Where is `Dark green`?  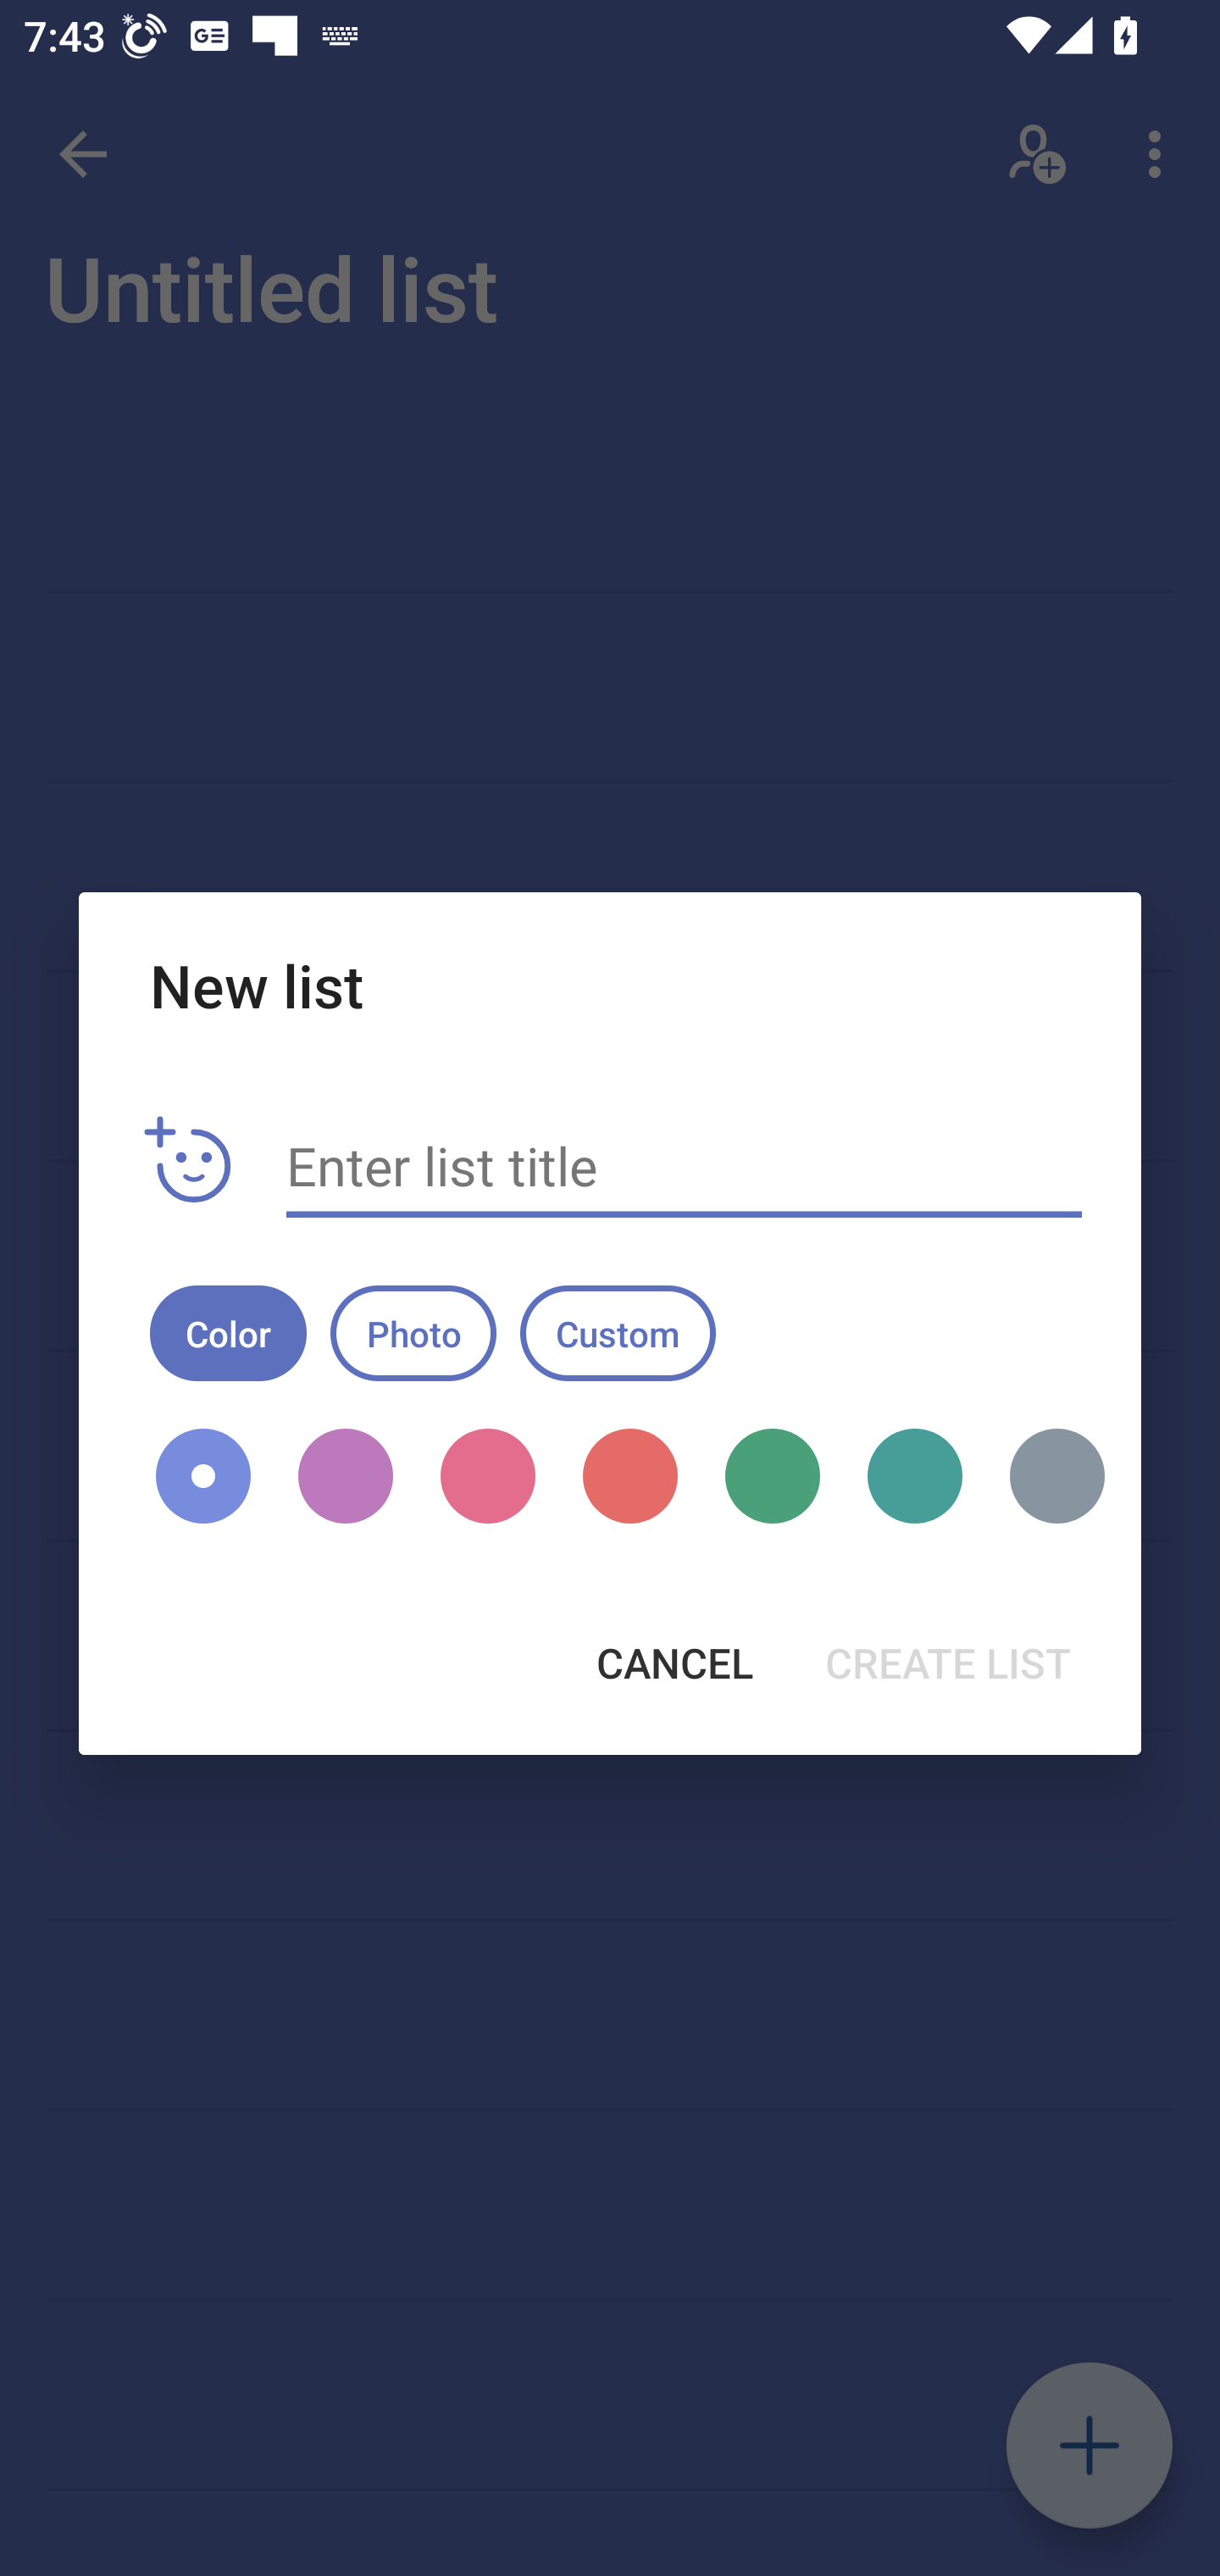 Dark green is located at coordinates (773, 1476).